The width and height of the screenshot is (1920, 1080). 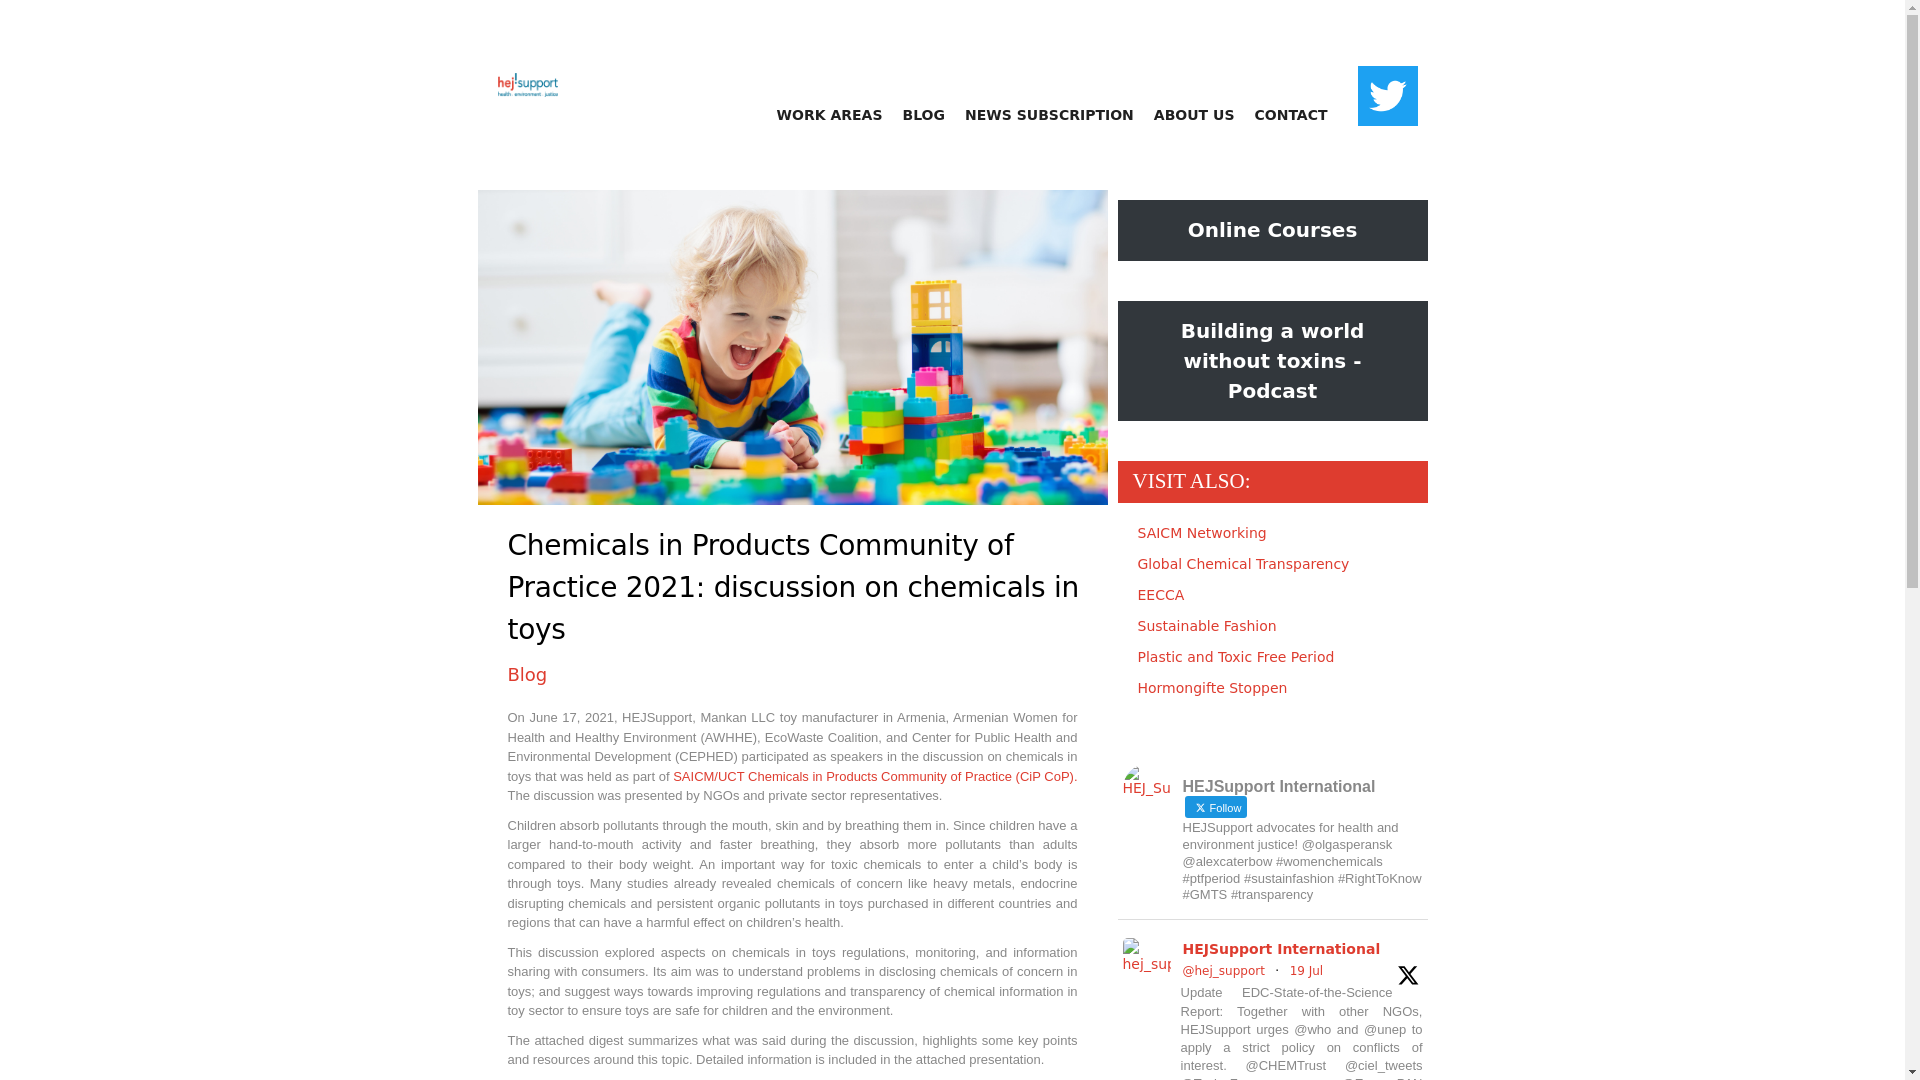 I want to click on HEJSupport International, so click(x=1281, y=949).